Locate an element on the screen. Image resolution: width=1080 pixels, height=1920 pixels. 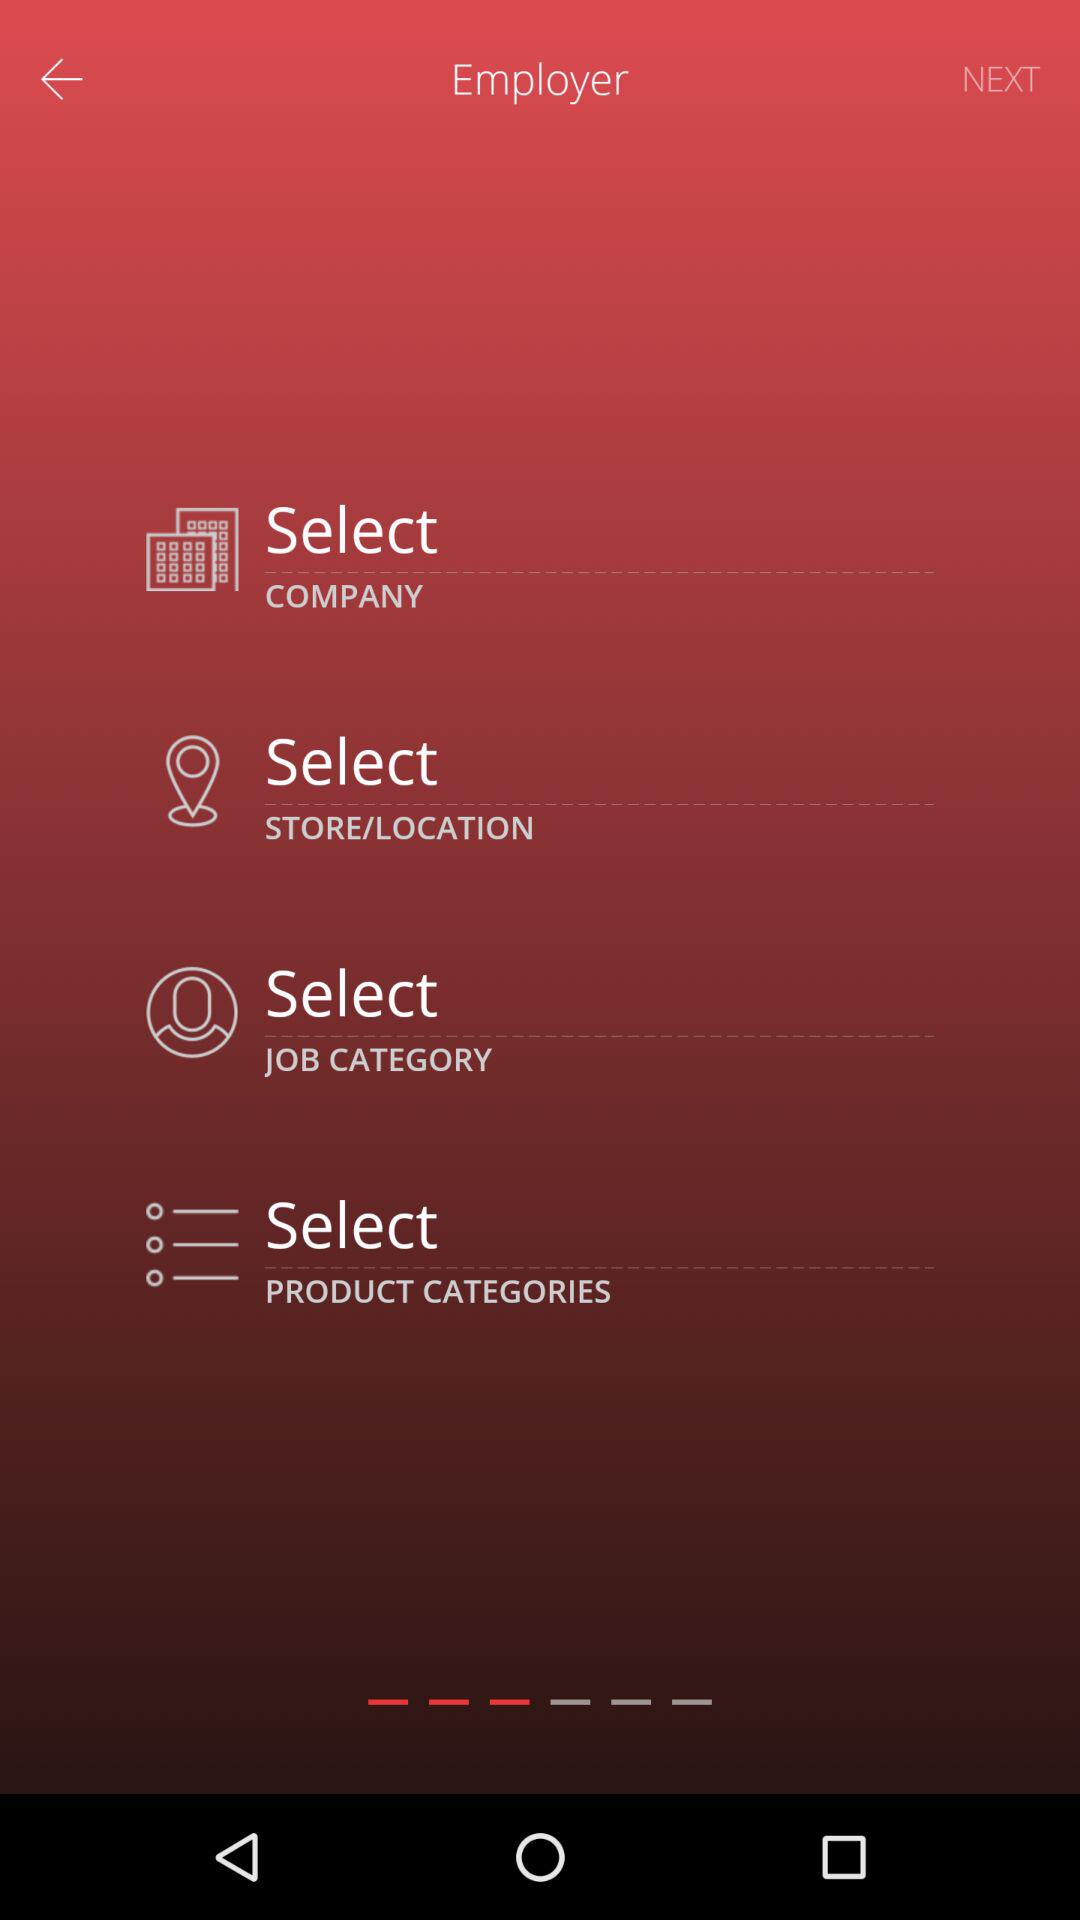
select the icon which is in third row next to job category is located at coordinates (192, 1013).